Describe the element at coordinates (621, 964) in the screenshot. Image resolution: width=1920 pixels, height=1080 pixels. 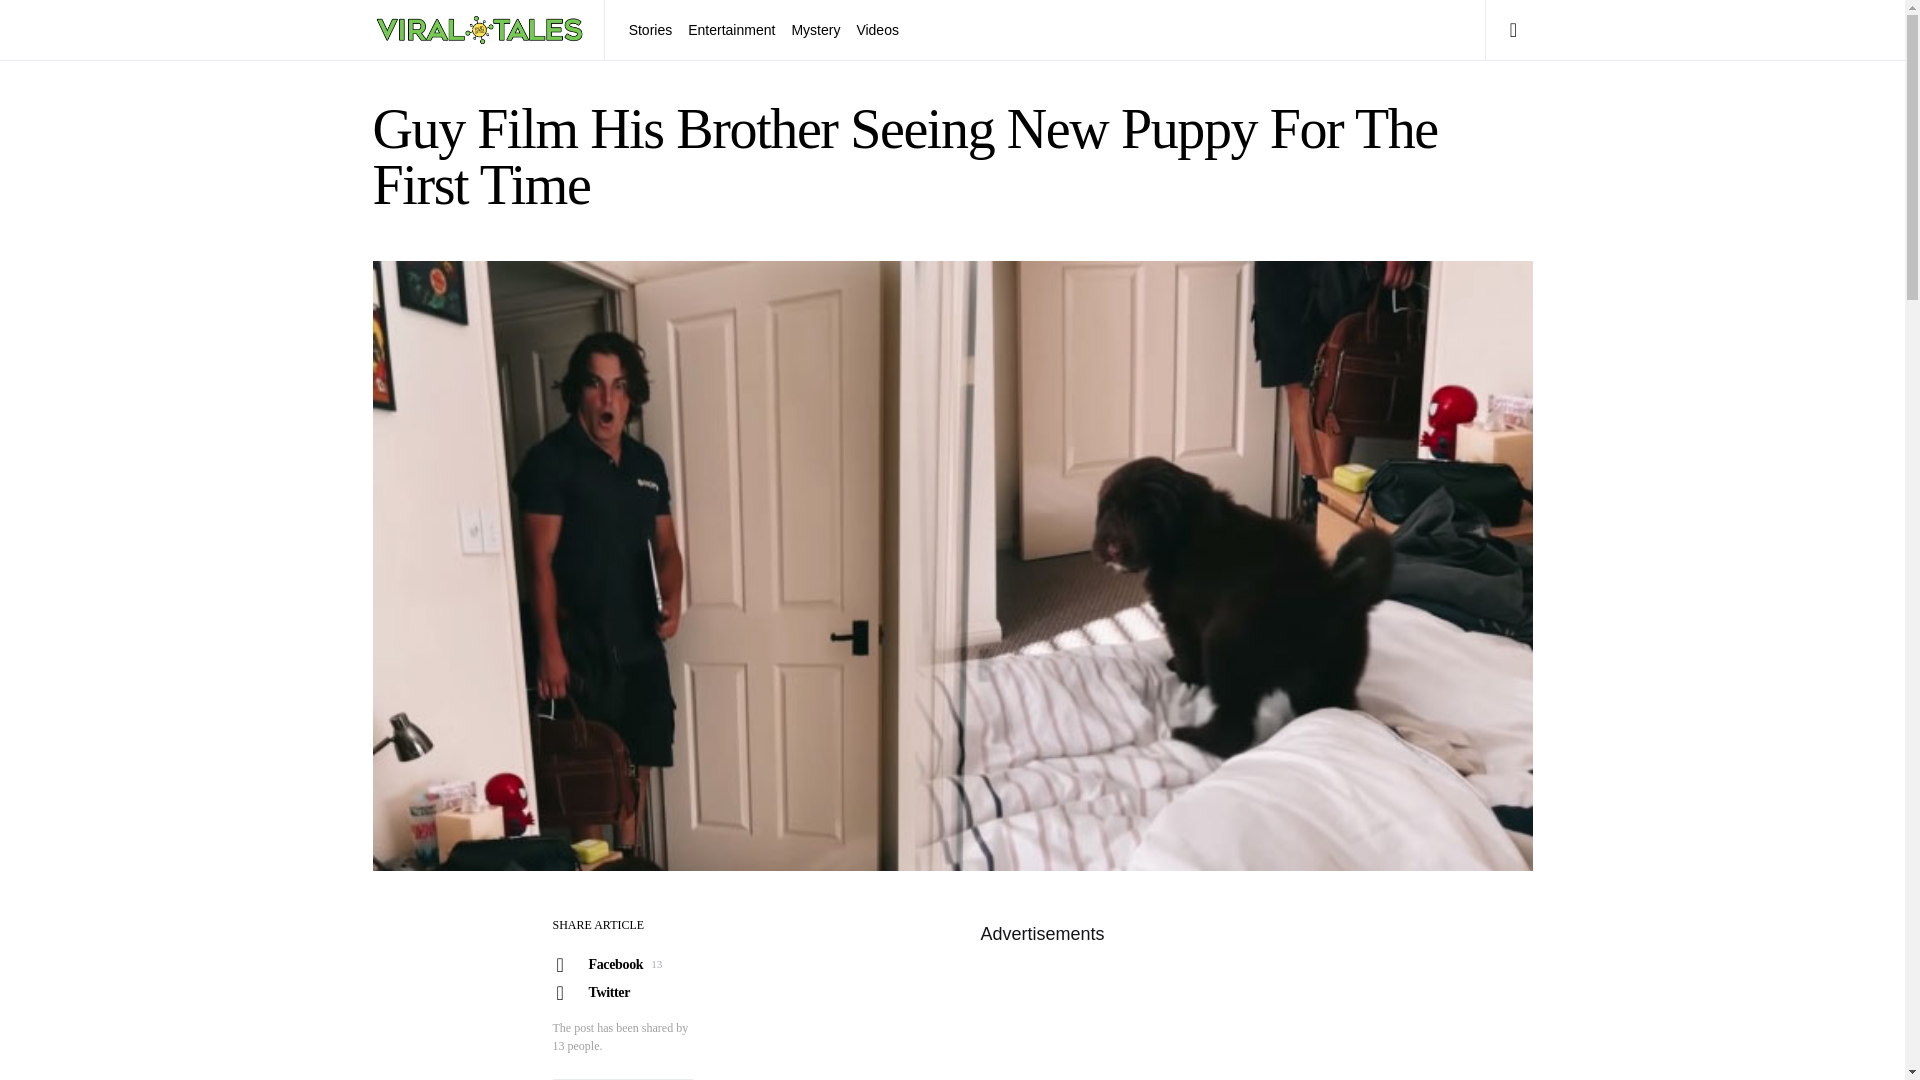
I see `Advertisement` at that location.